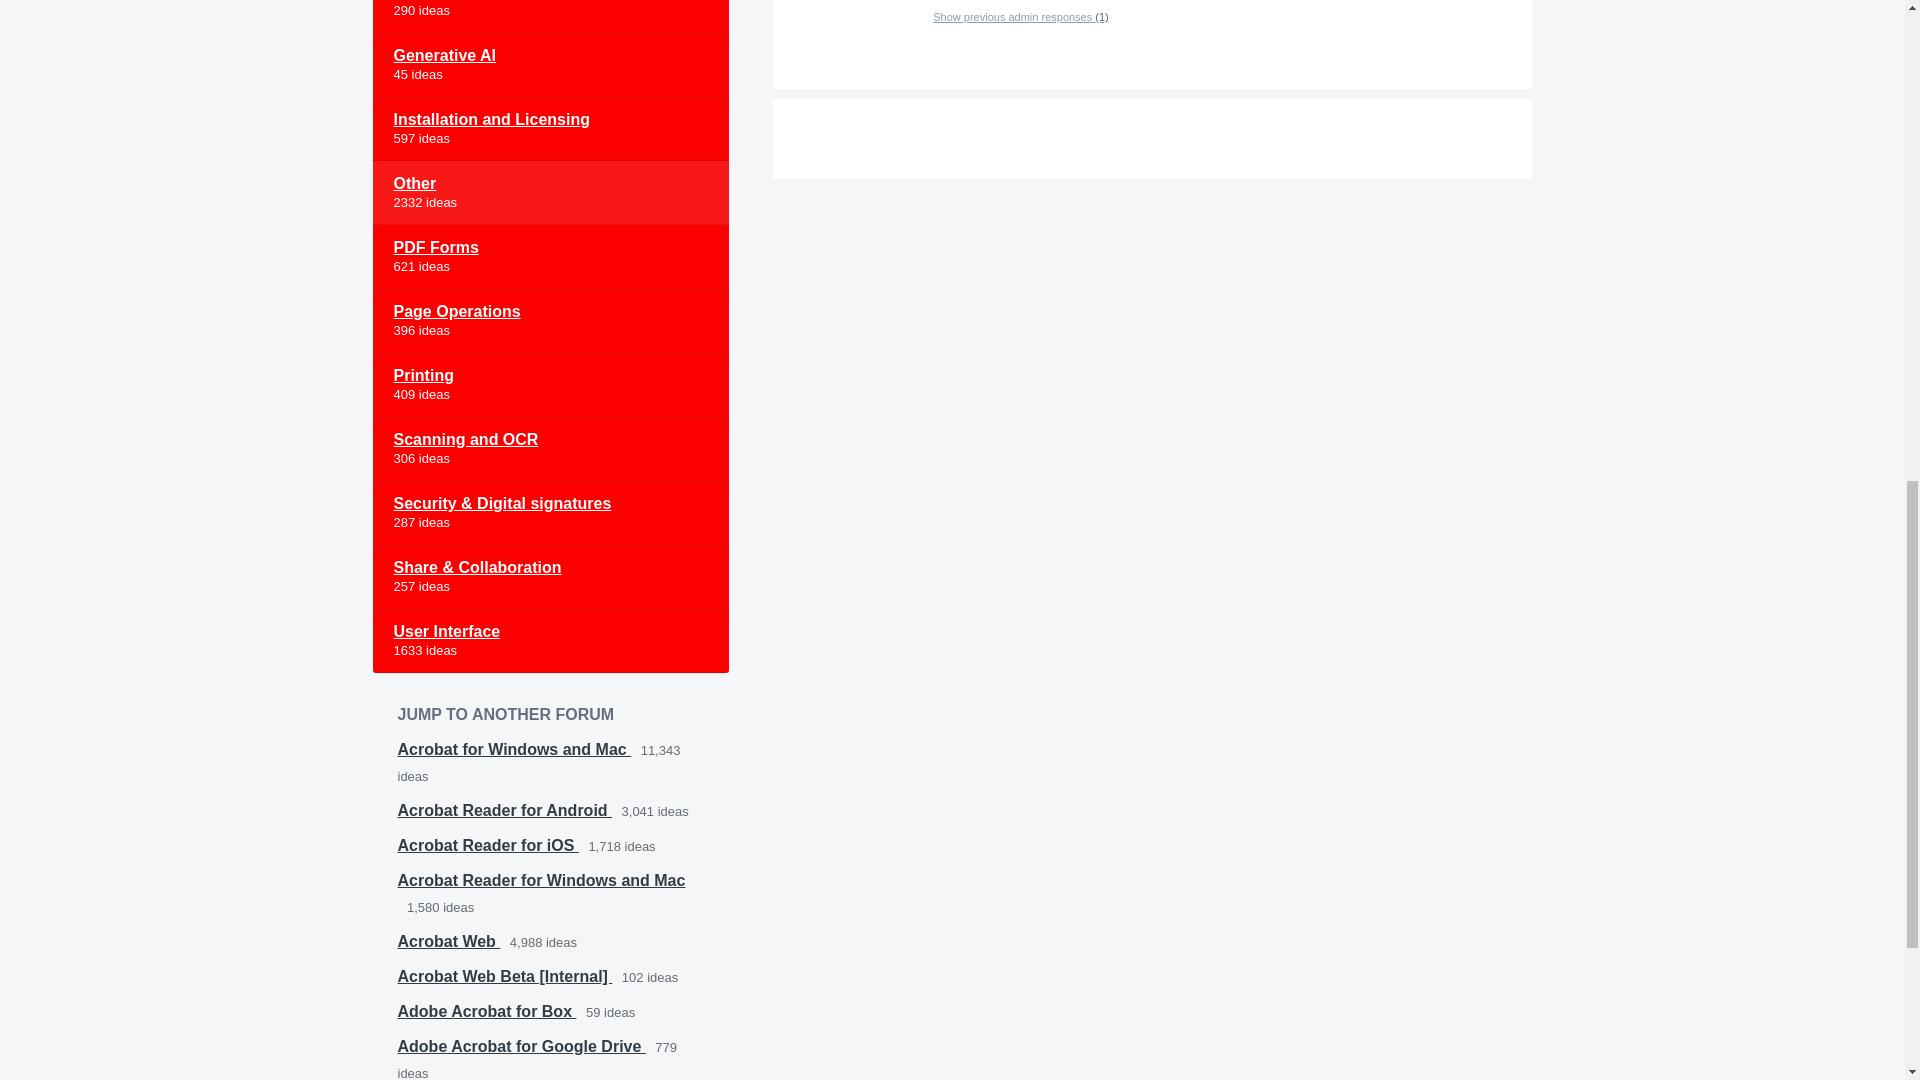 The height and width of the screenshot is (1080, 1920). I want to click on Acrobat for Windows and Mac, so click(514, 749).